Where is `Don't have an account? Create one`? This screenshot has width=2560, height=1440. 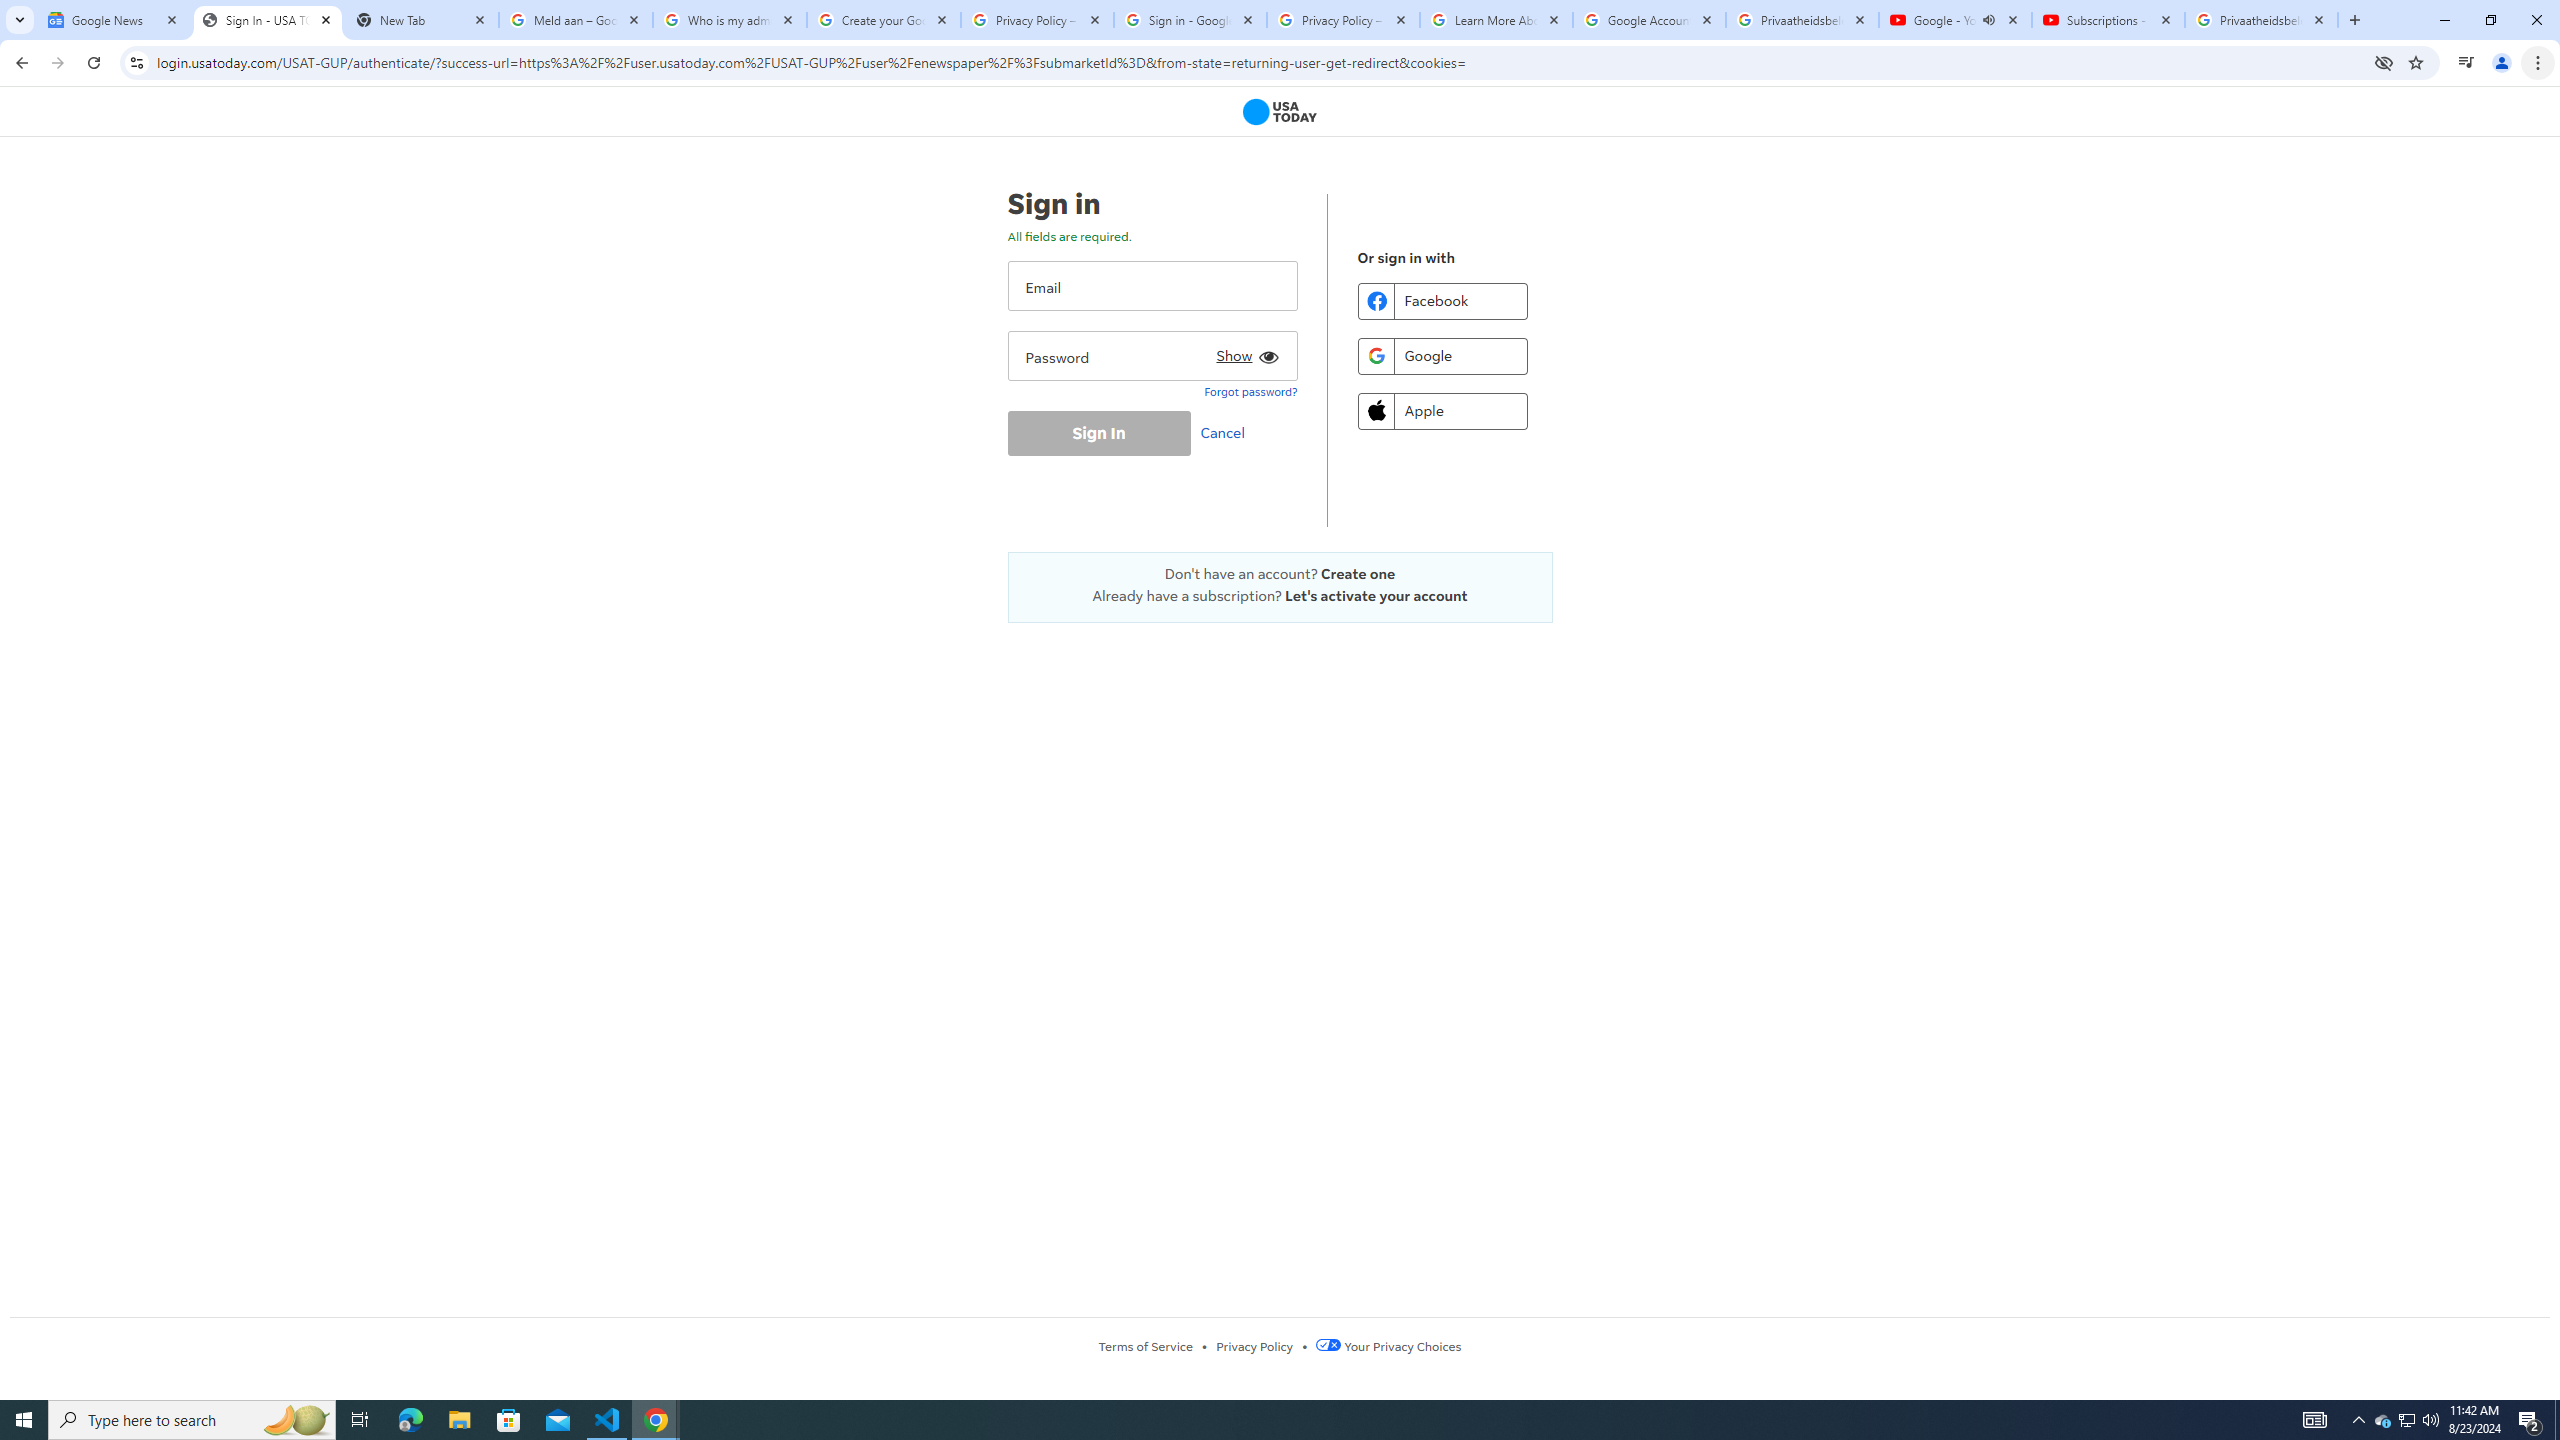
Don't have an account? Create one is located at coordinates (1280, 574).